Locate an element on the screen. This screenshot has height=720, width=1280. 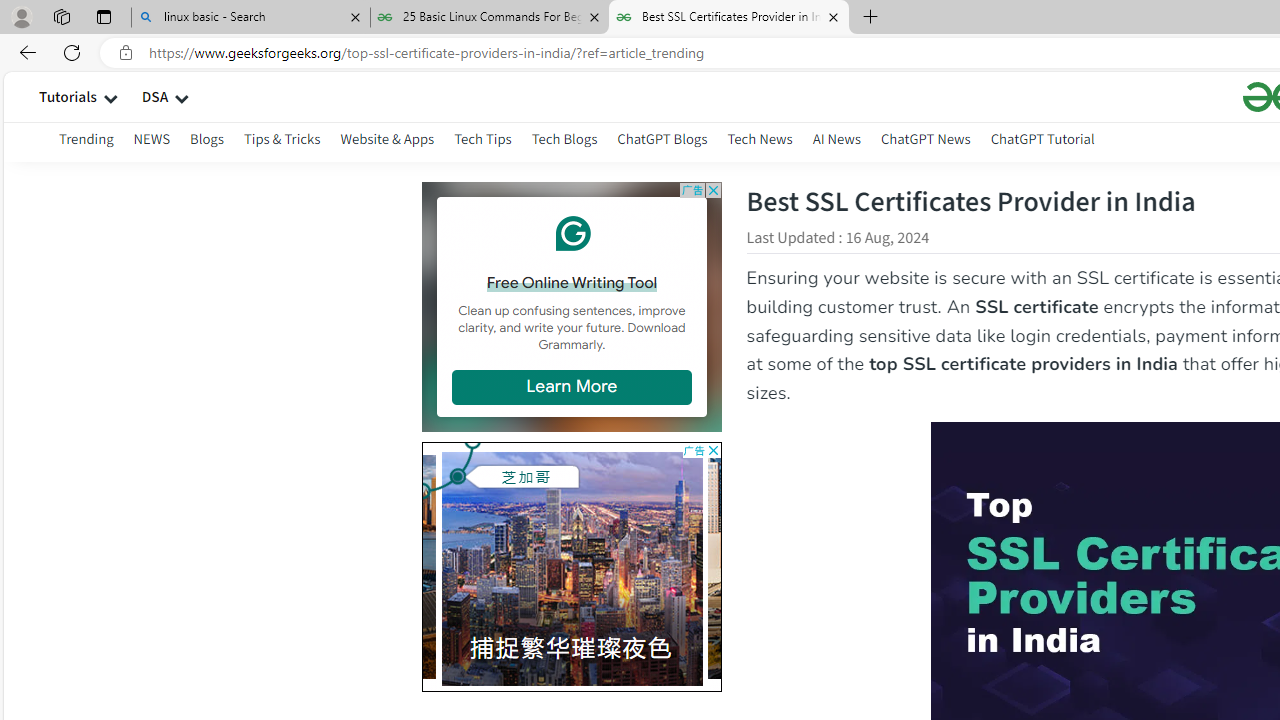
ChatGPT News is located at coordinates (925, 138).